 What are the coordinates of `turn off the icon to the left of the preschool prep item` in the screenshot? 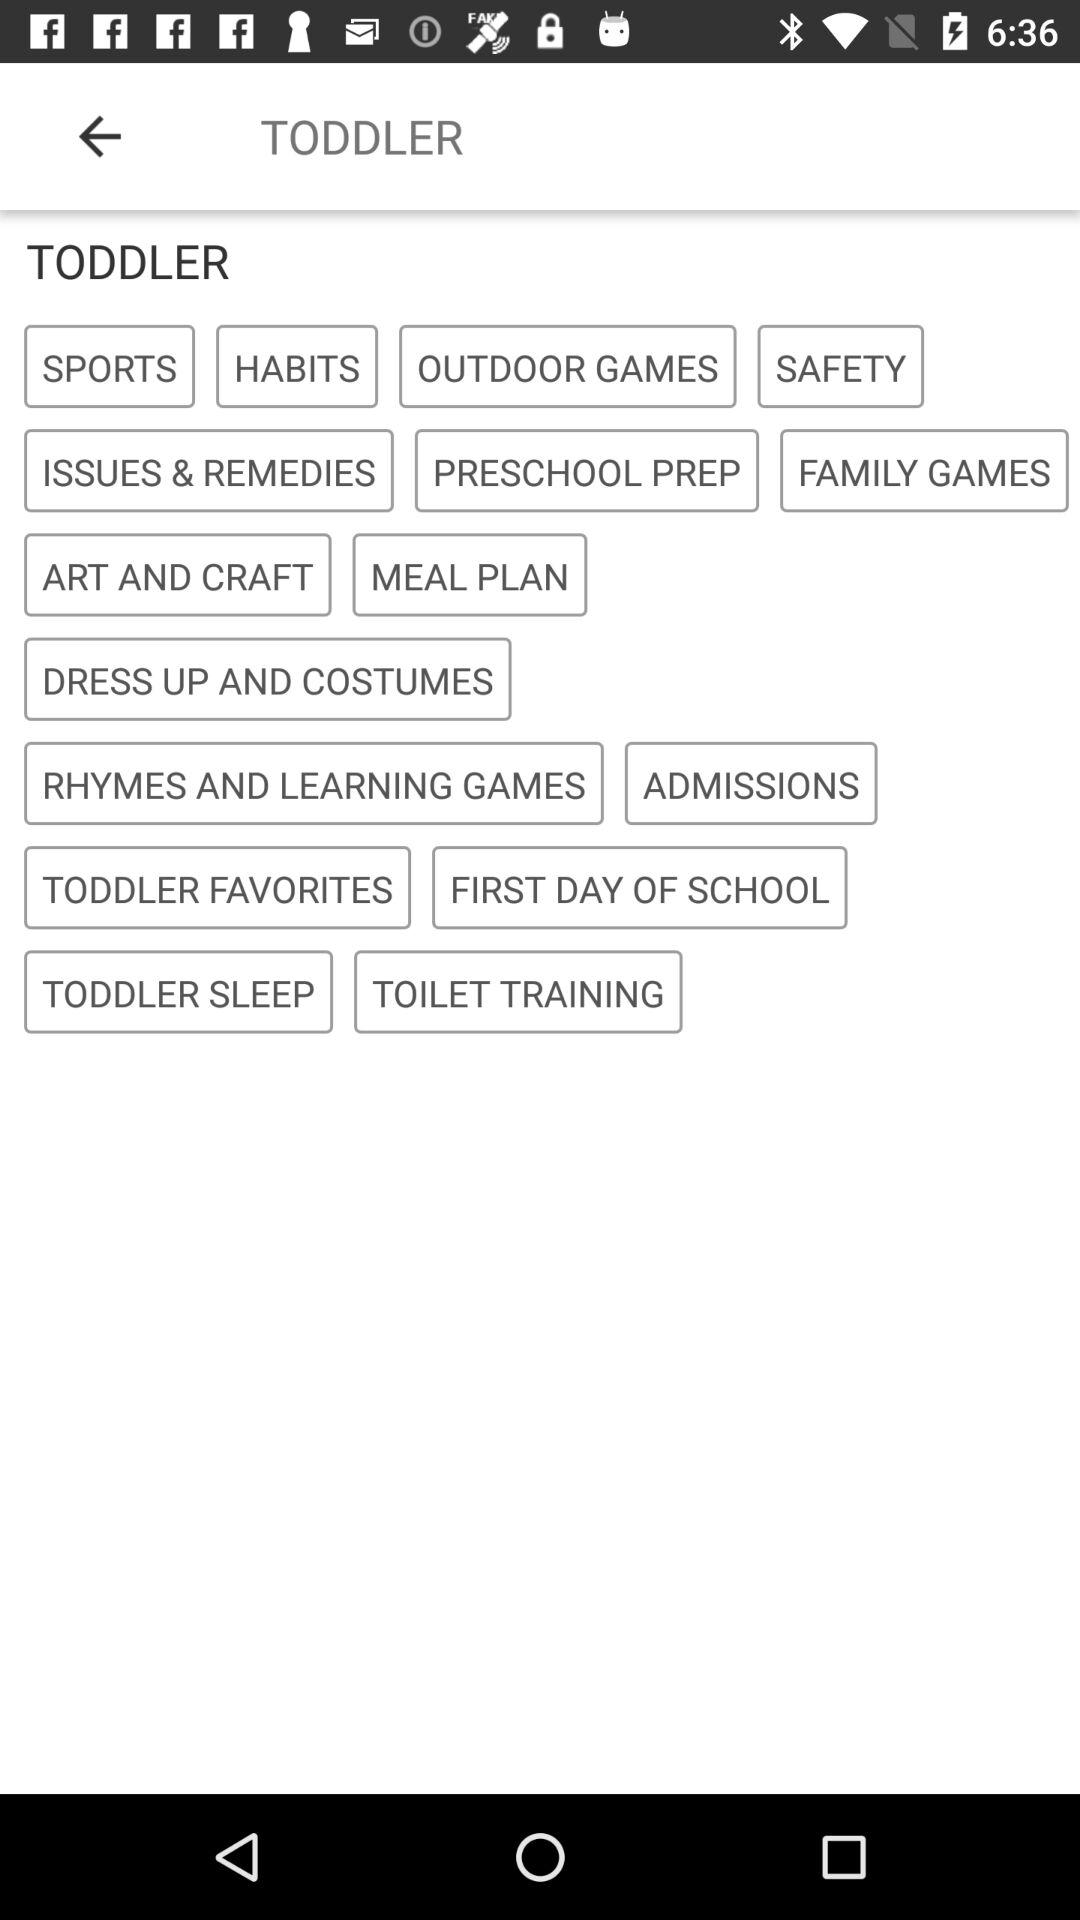 It's located at (208, 472).